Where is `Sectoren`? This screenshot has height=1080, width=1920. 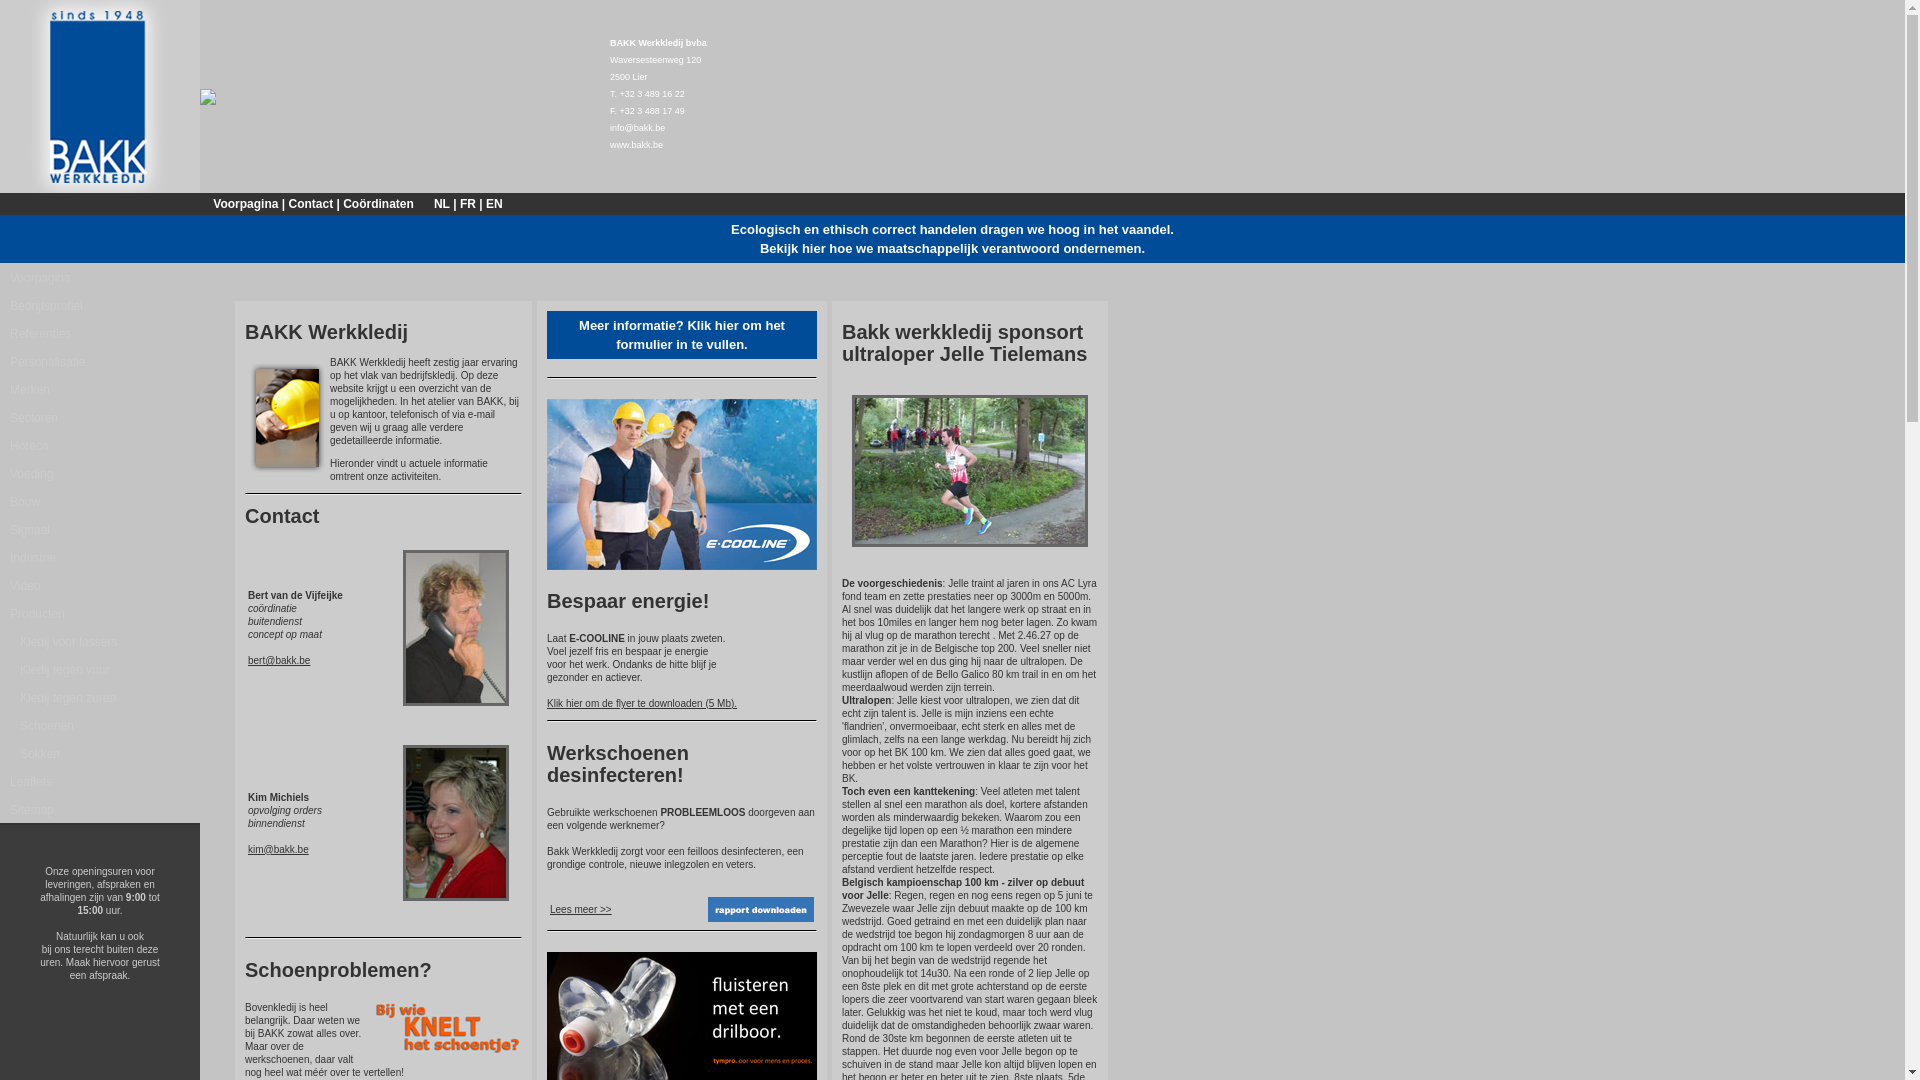
Sectoren is located at coordinates (100, 417).